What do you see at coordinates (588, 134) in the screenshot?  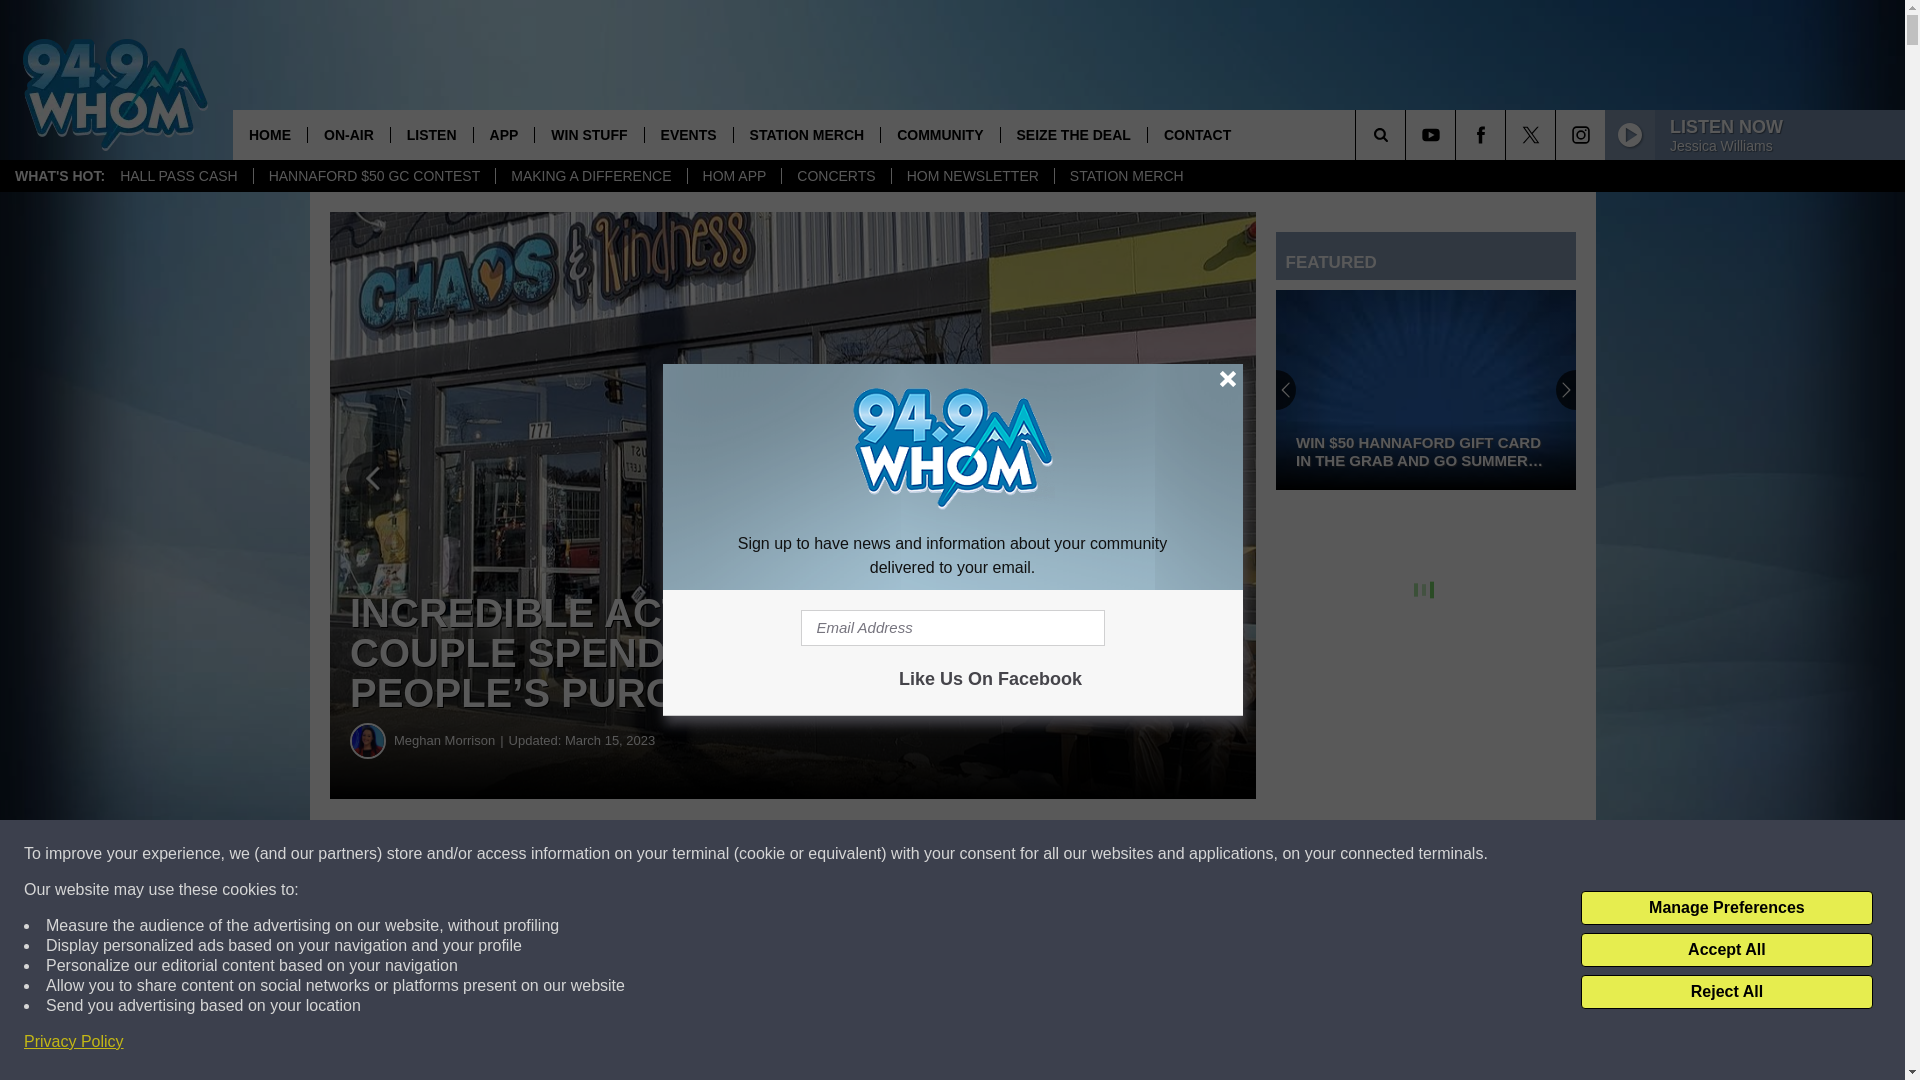 I see `WIN STUFF` at bounding box center [588, 134].